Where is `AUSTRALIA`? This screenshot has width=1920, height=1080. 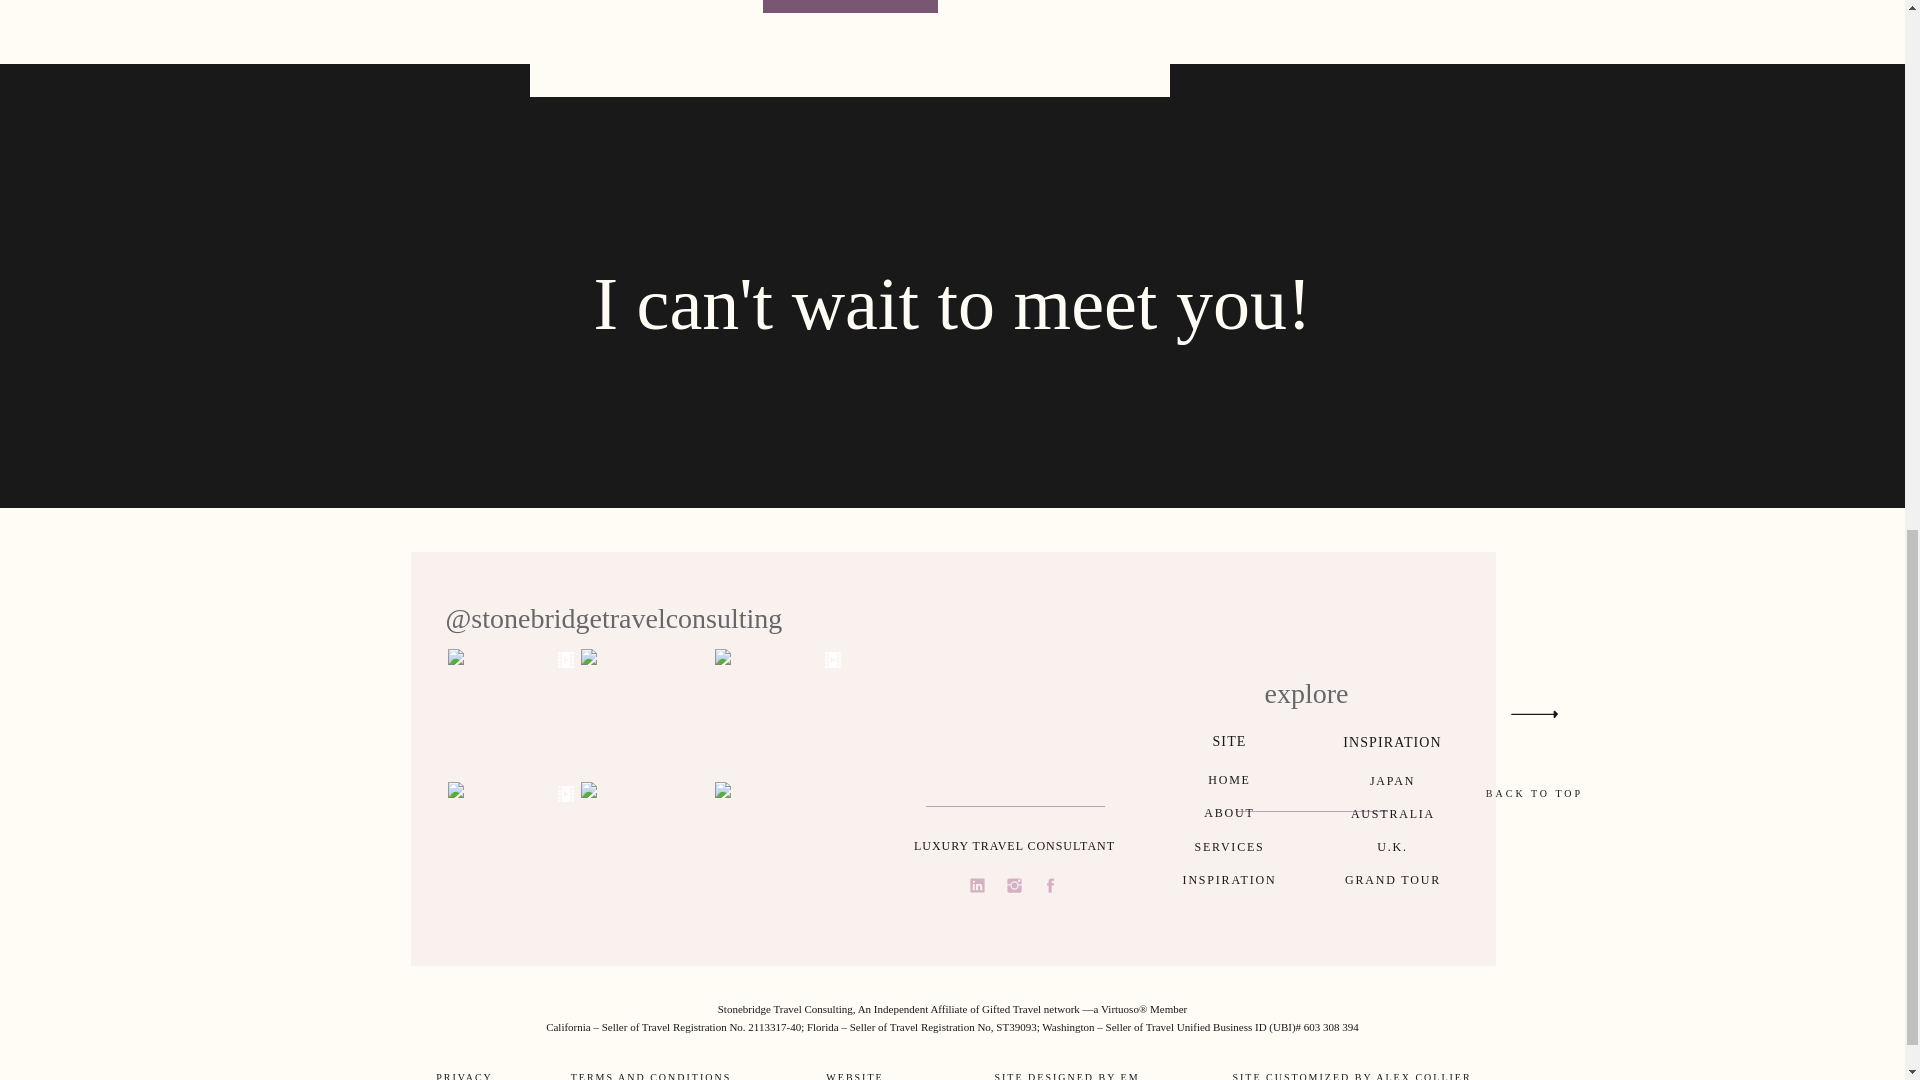 AUSTRALIA is located at coordinates (1394, 814).